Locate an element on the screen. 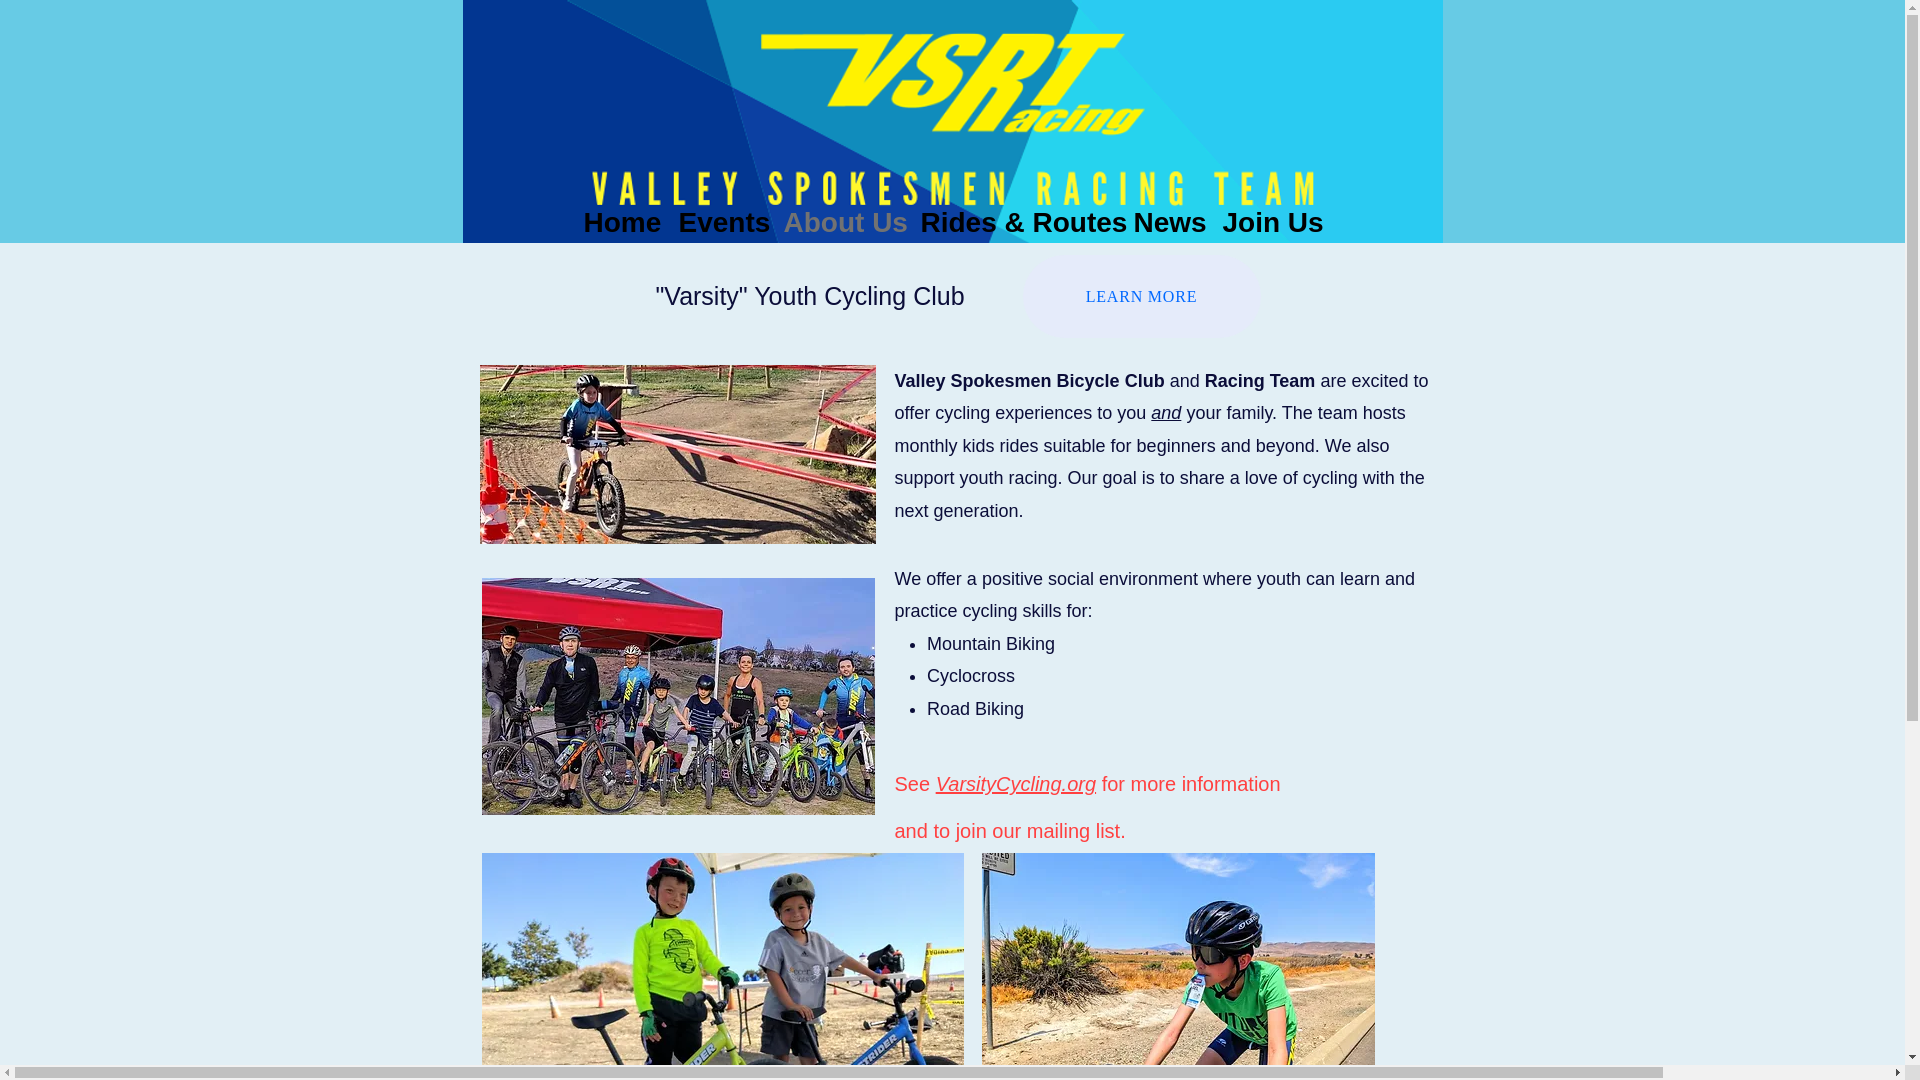 This screenshot has width=1920, height=1080. VarsityCycling.org is located at coordinates (1016, 784).